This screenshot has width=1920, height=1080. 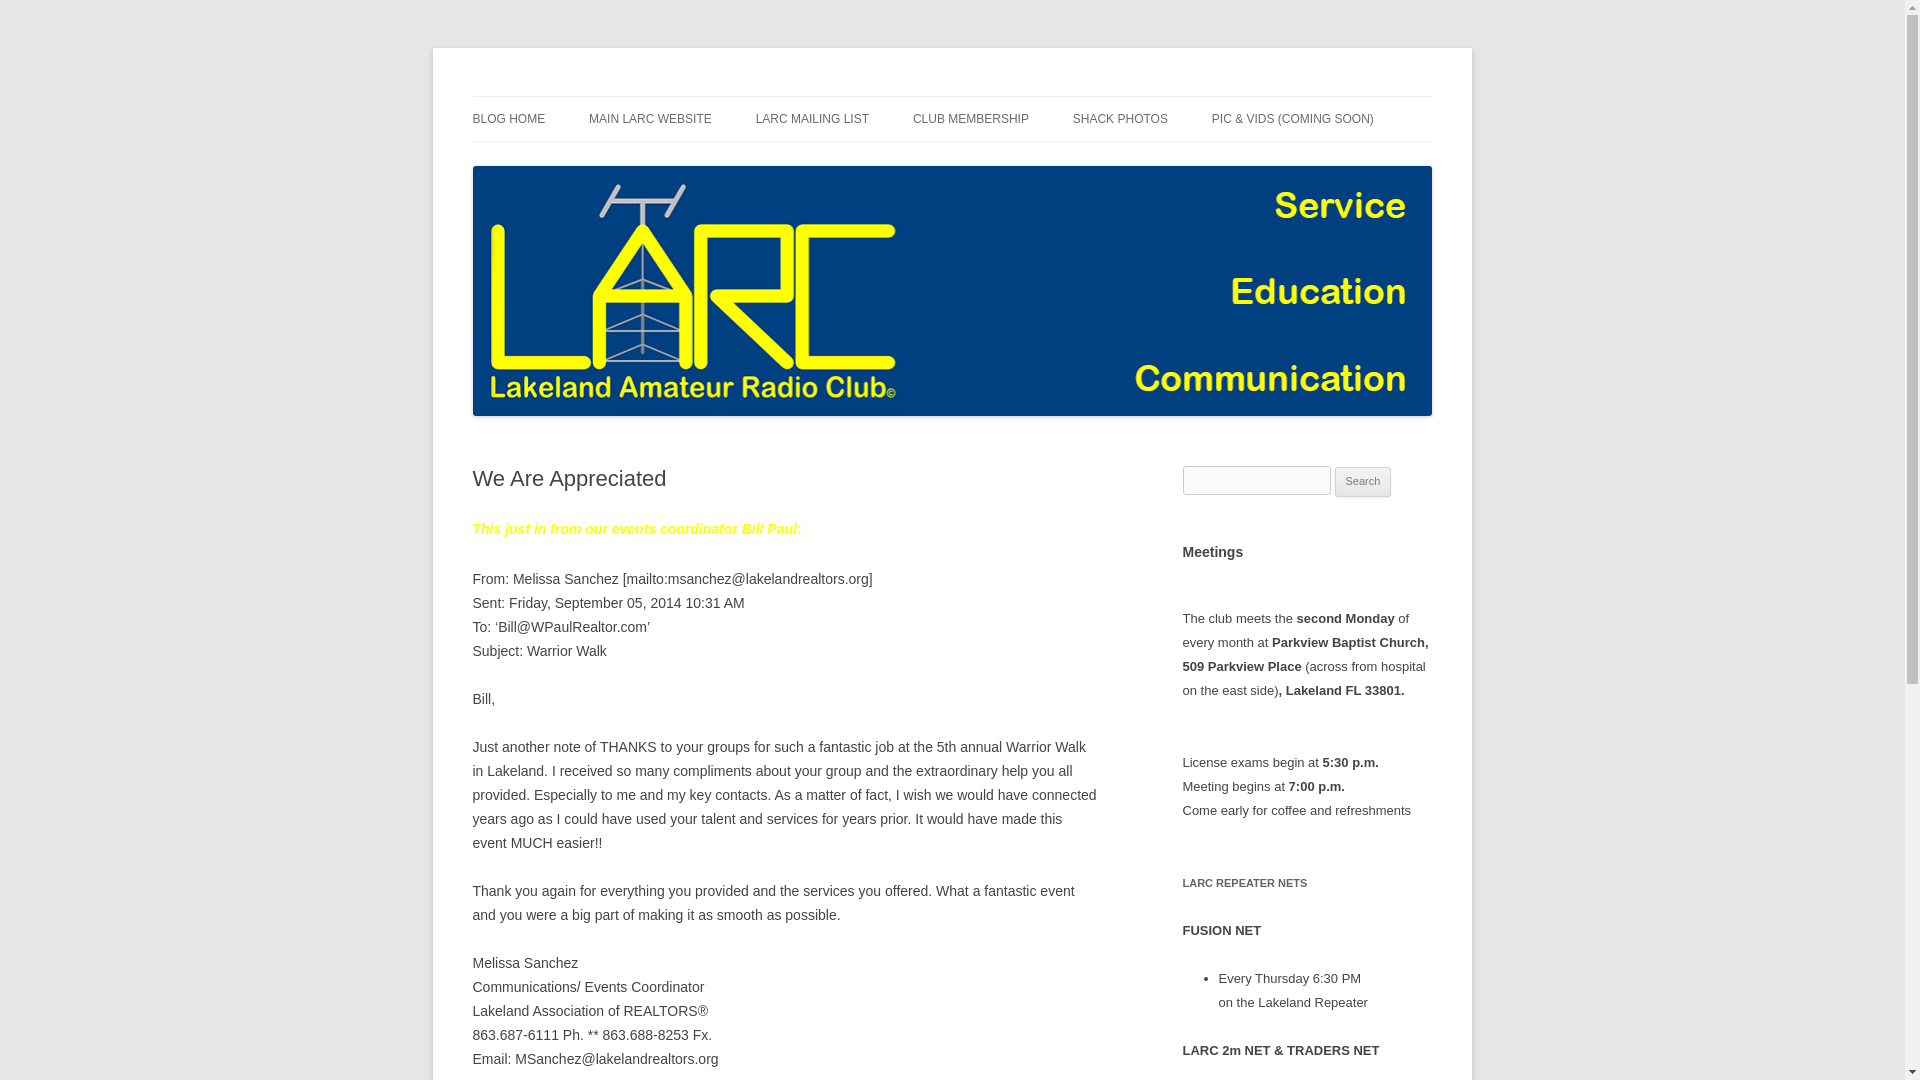 I want to click on MAIN LARC WEBSITE, so click(x=650, y=119).